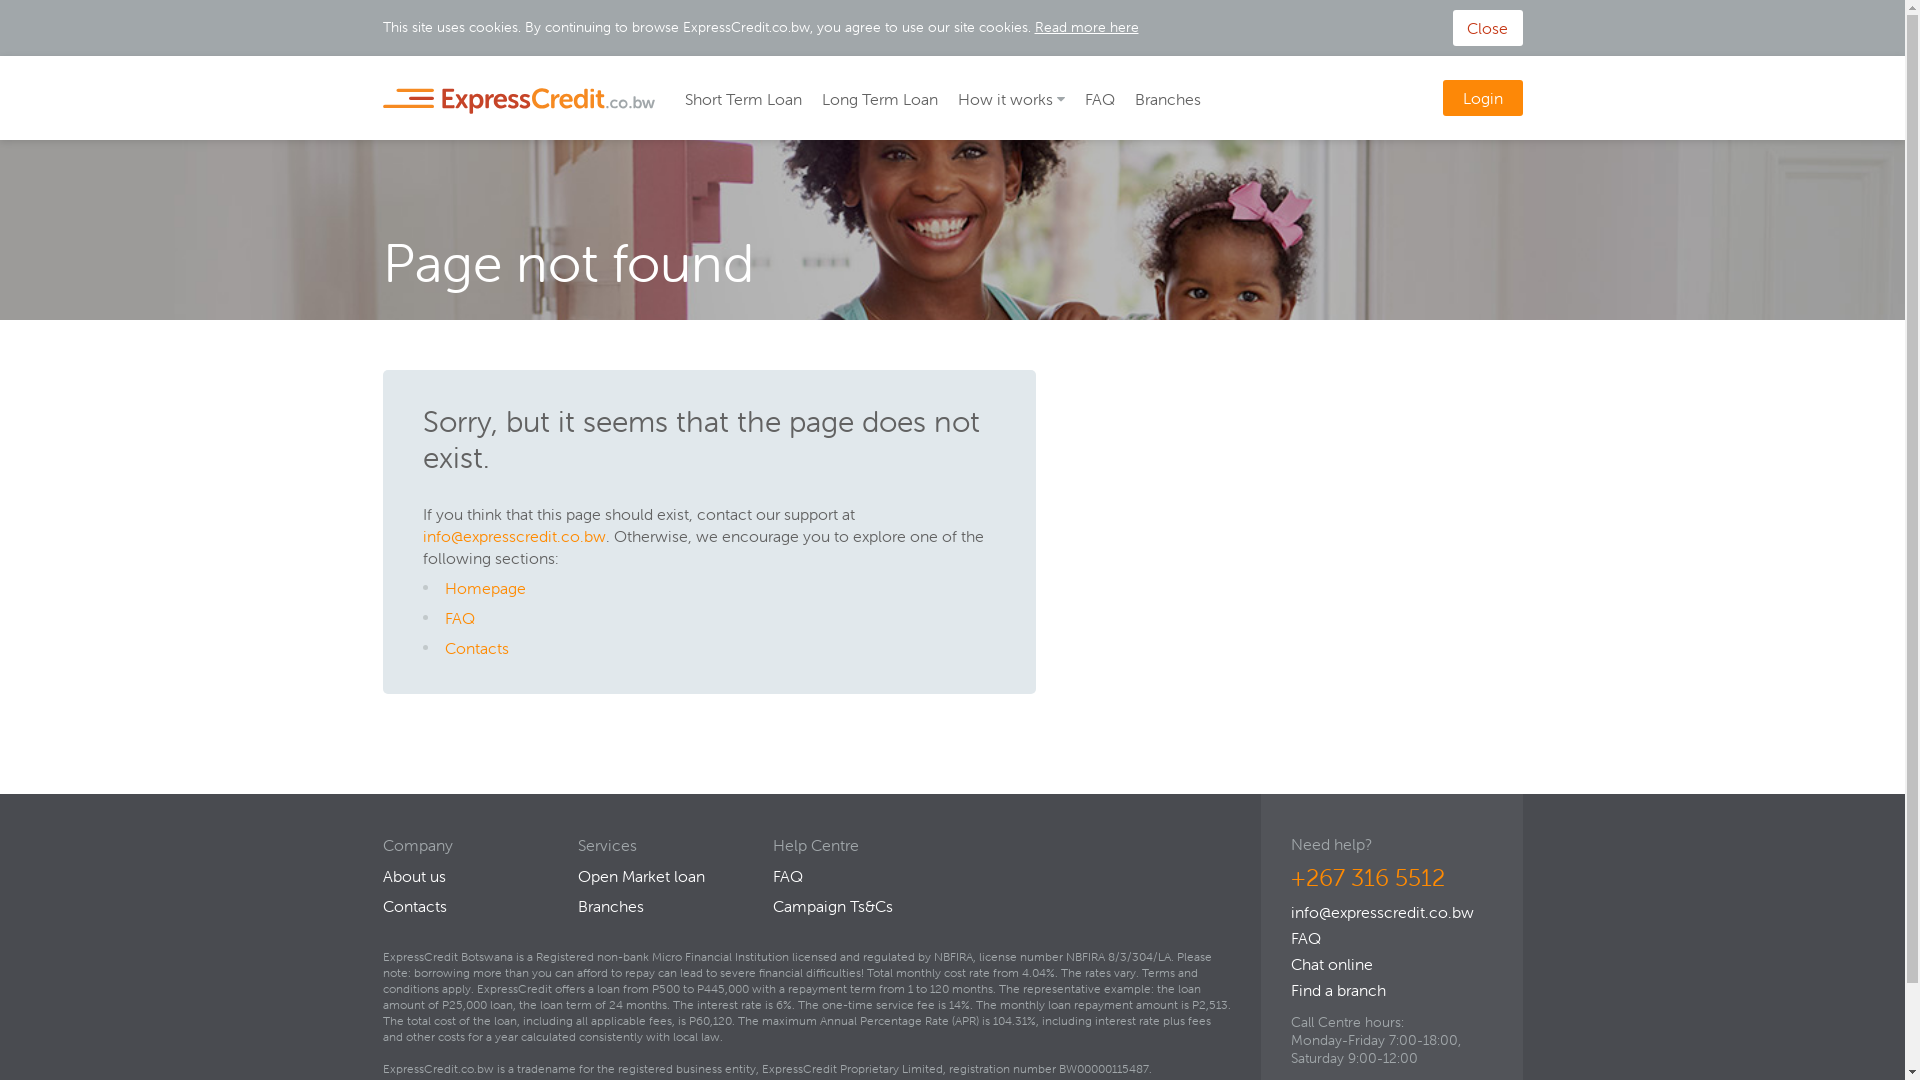 This screenshot has width=1920, height=1080. I want to click on Branches, so click(1167, 98).